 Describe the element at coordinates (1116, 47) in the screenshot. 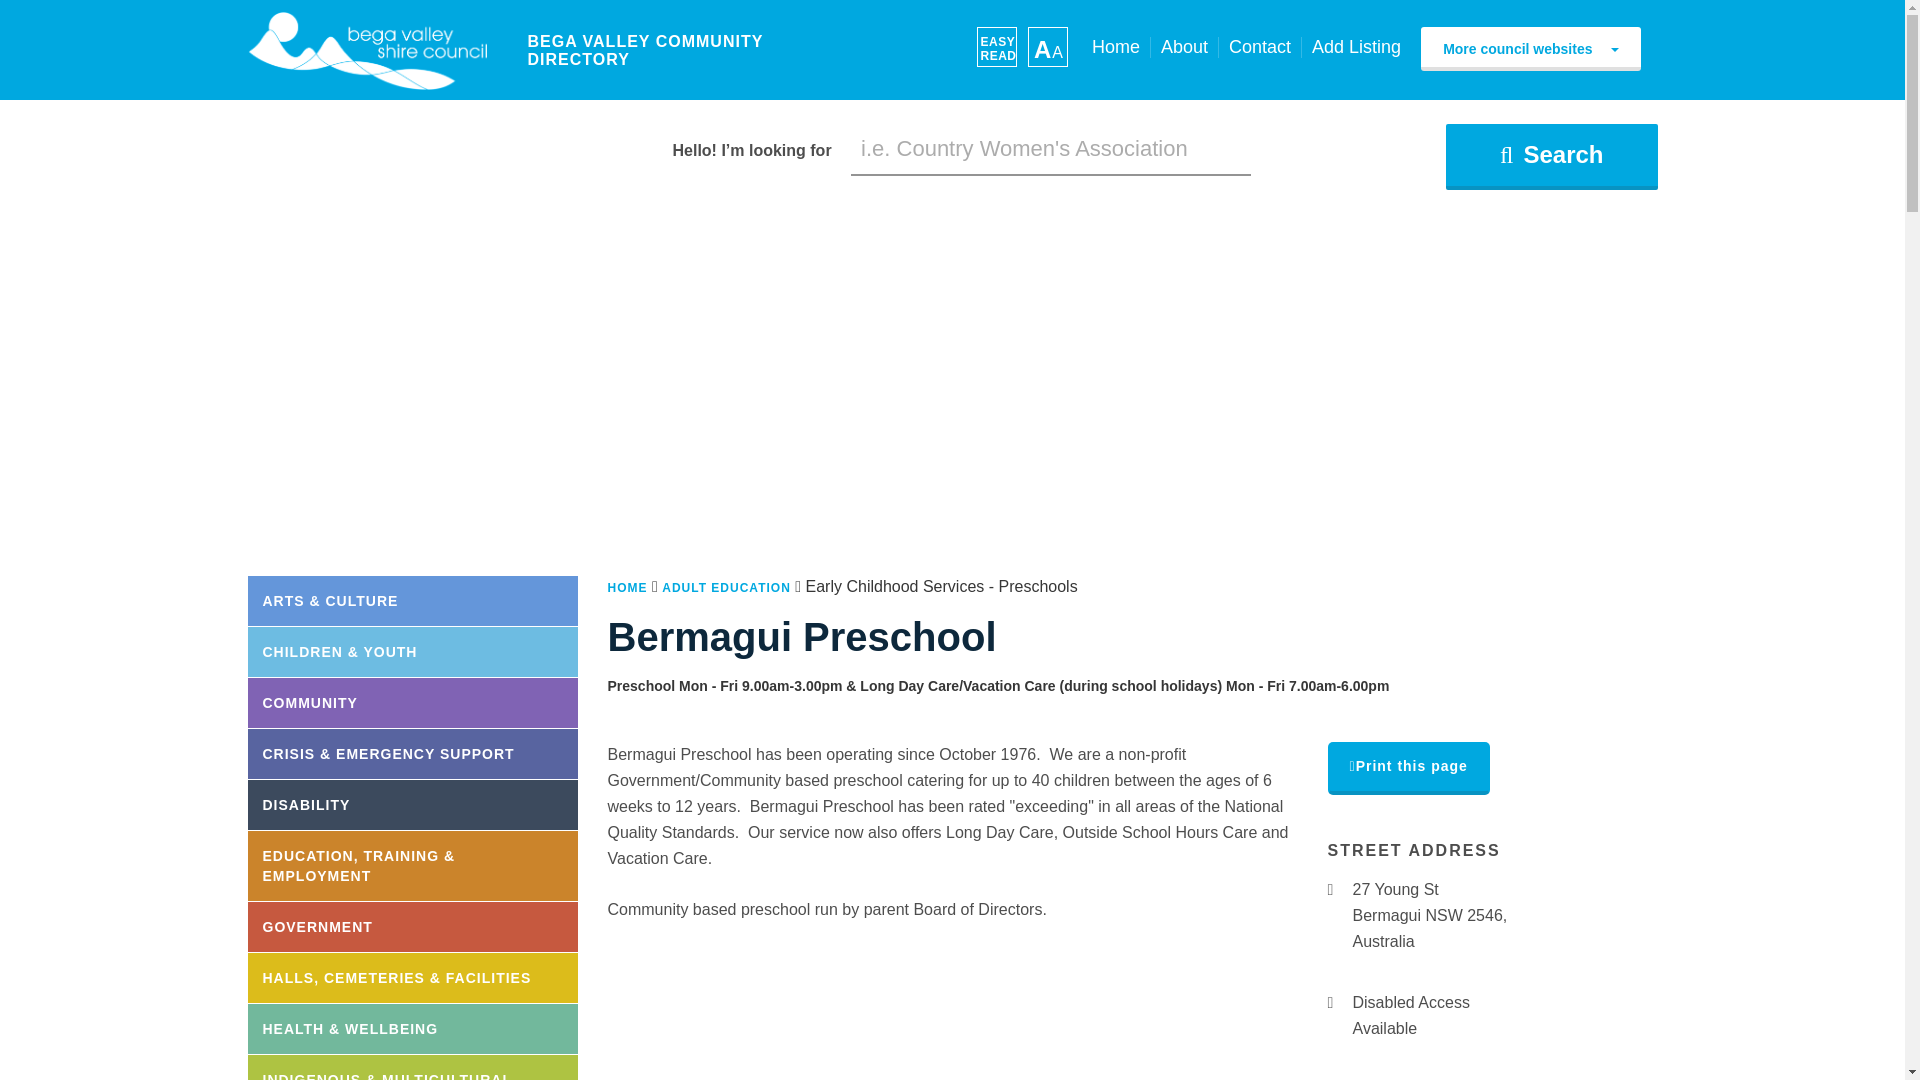

I see `Home` at that location.